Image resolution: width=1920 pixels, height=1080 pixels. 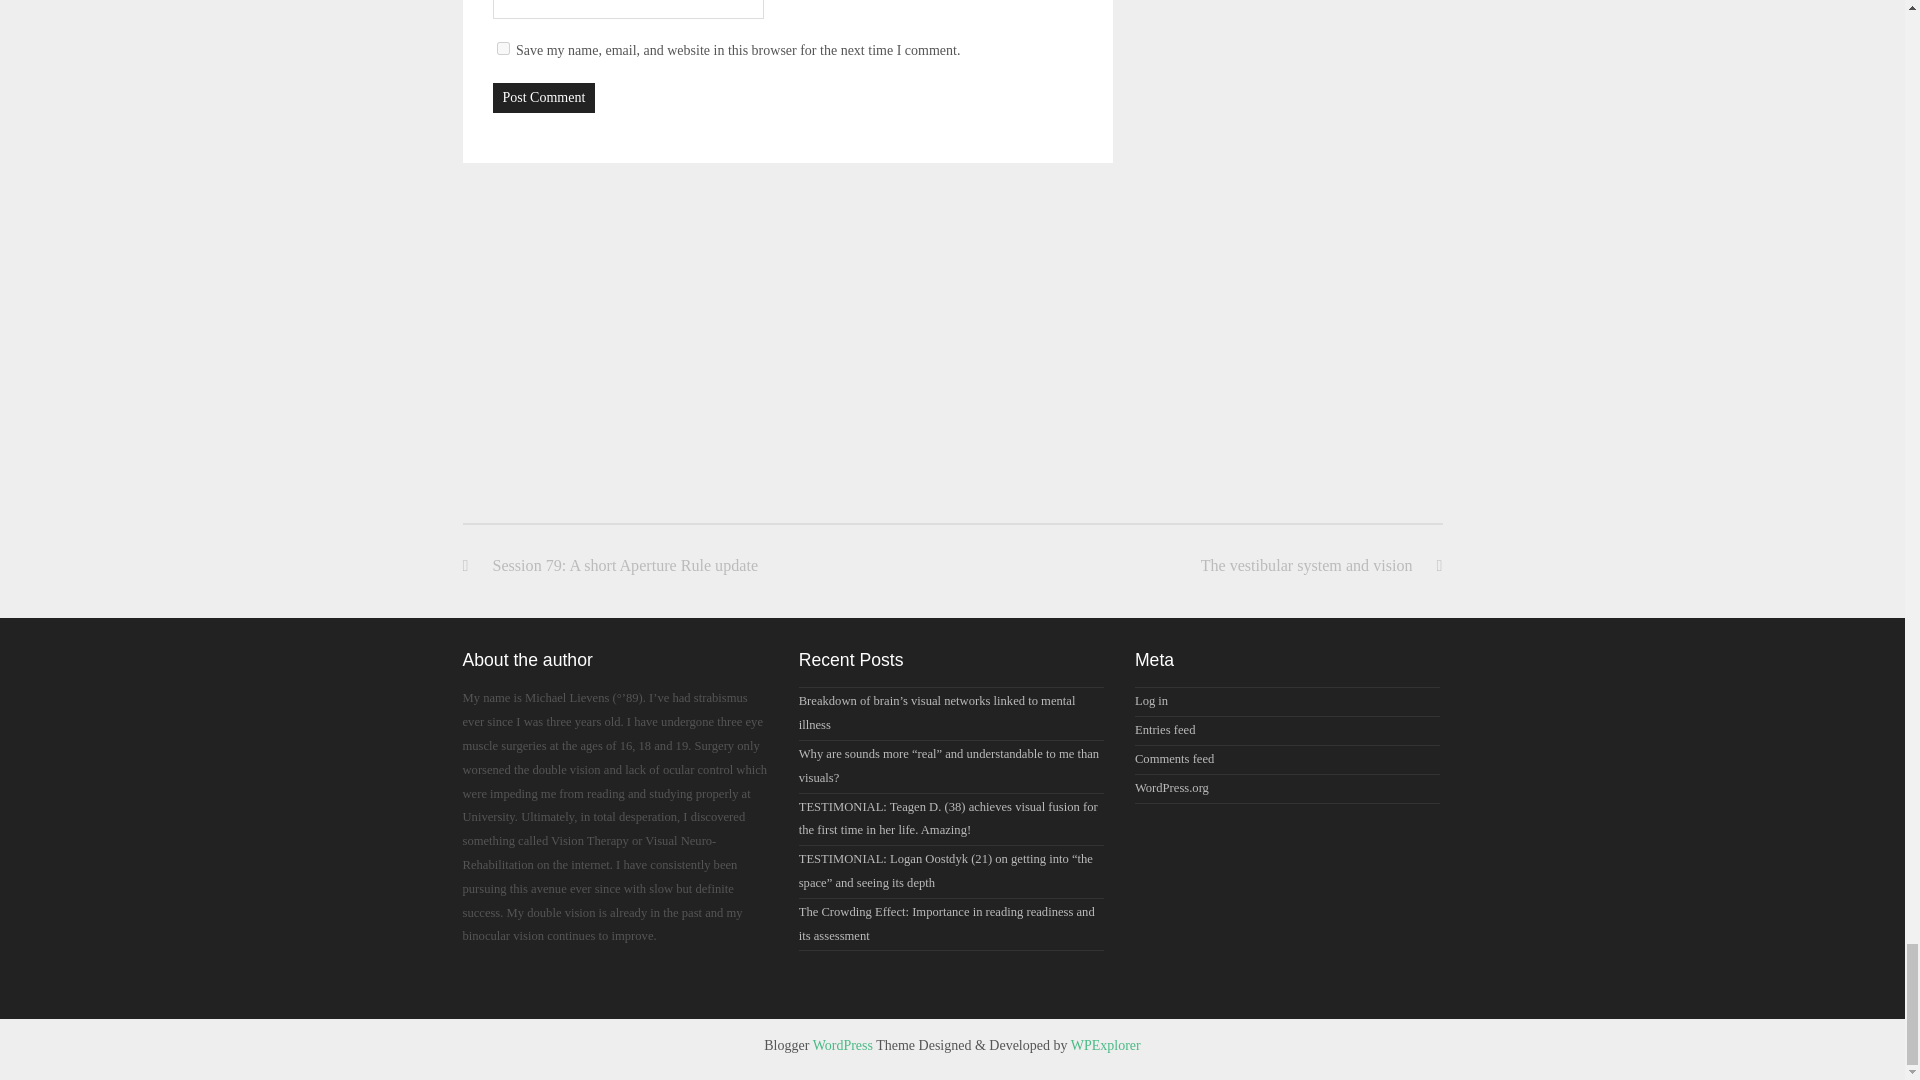 I want to click on yes, so click(x=502, y=48).